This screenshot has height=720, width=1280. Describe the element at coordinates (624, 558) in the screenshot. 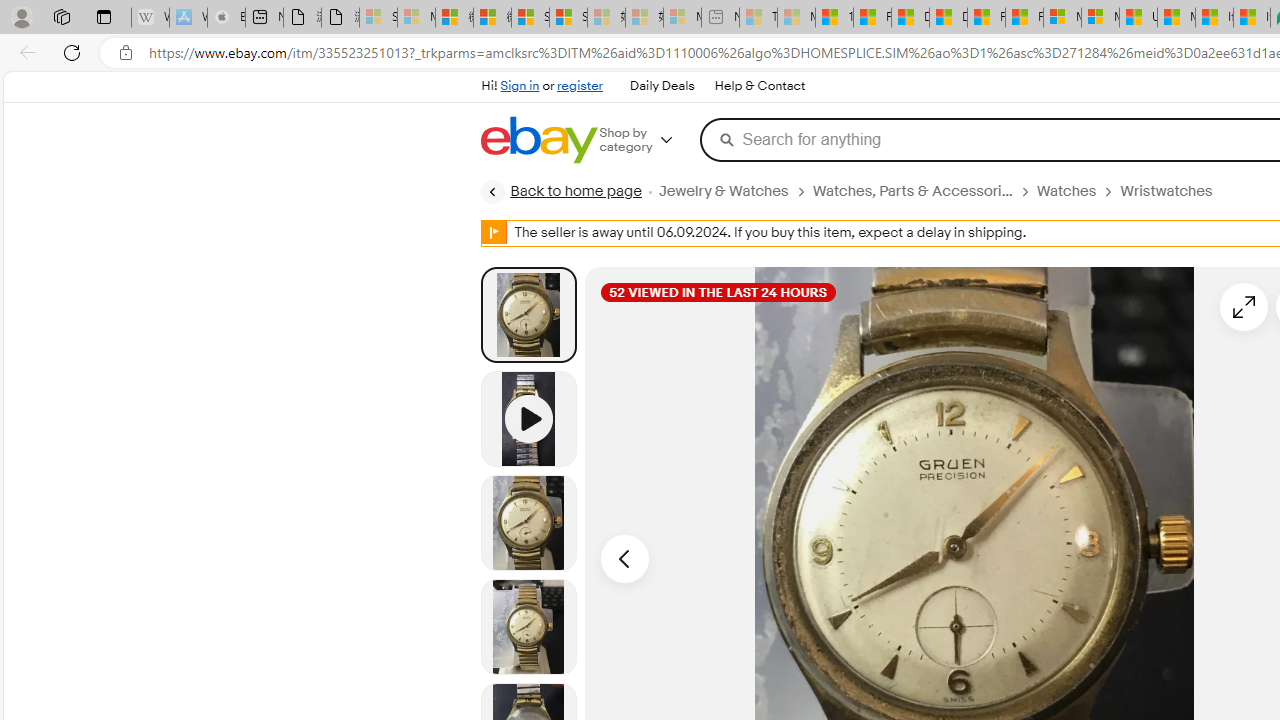

I see `Previous image - Item images thumbnails` at that location.